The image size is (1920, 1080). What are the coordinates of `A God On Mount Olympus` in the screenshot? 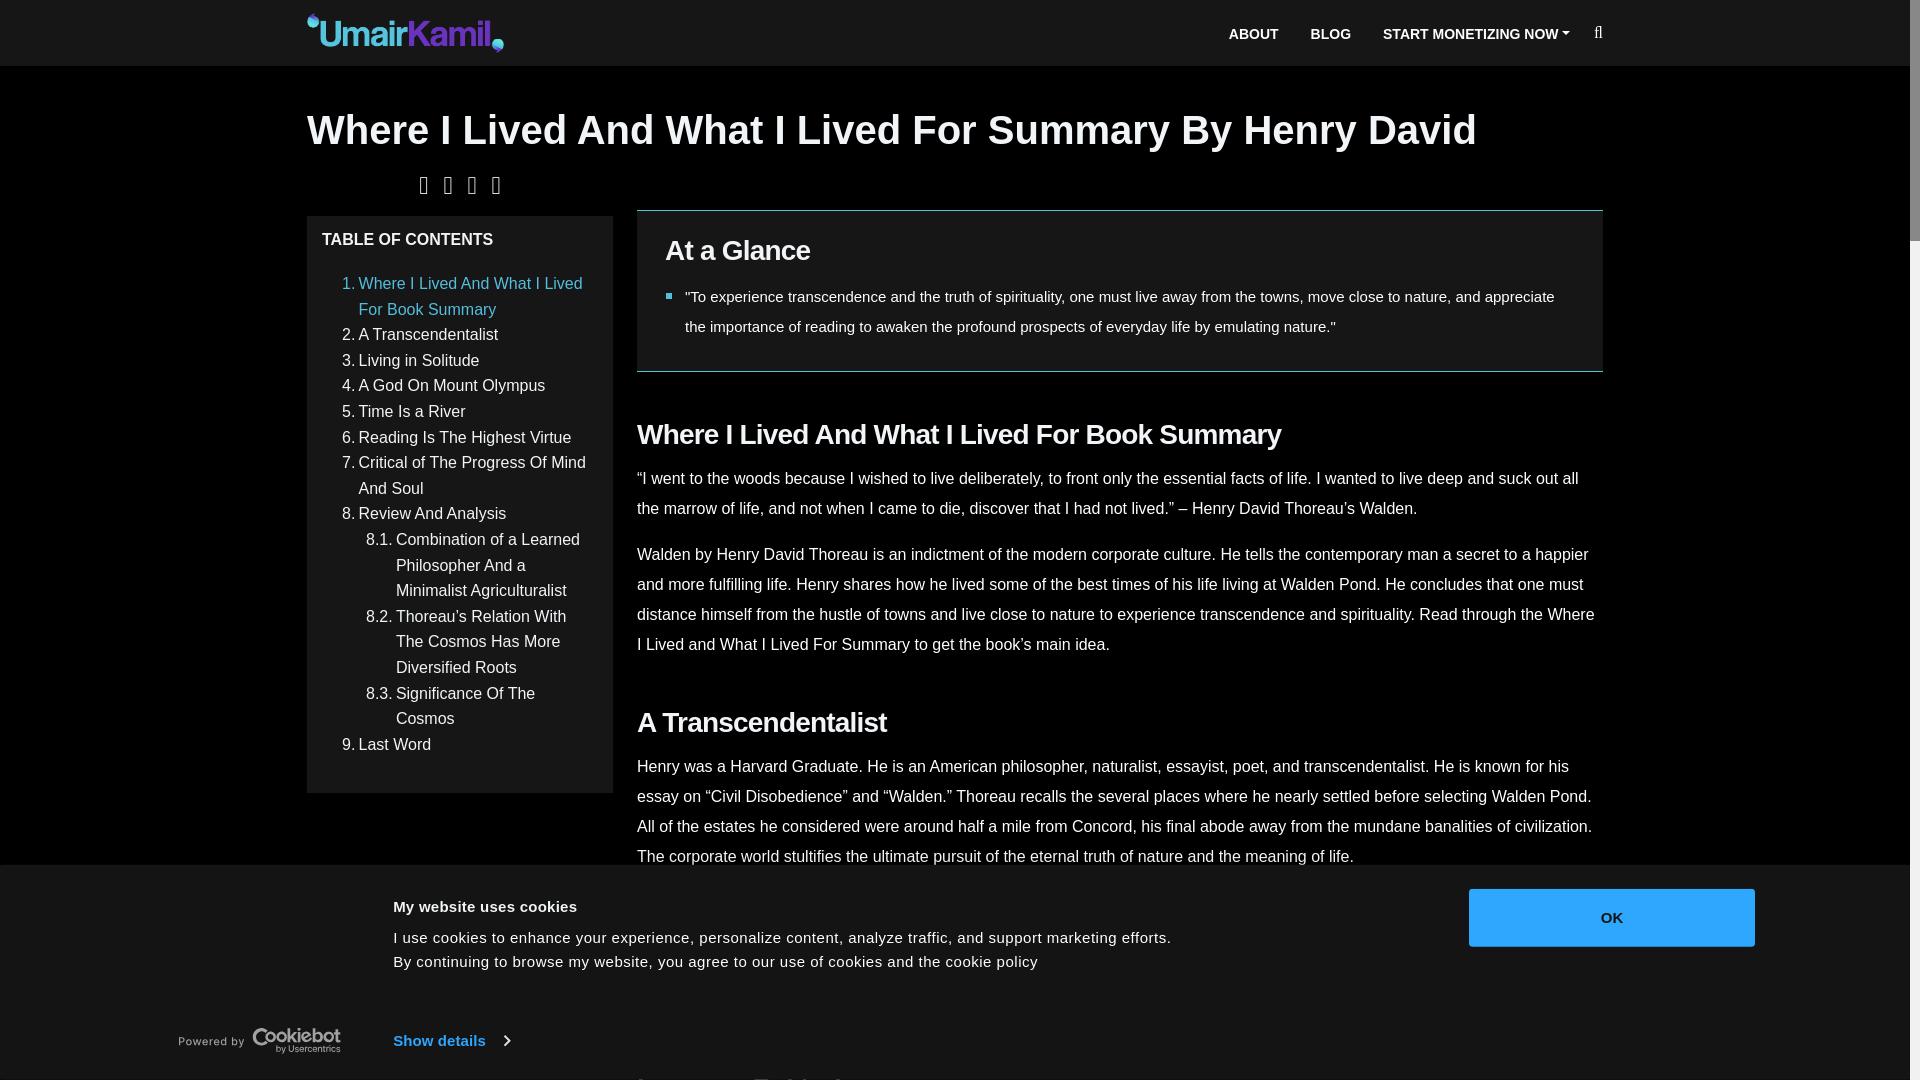 It's located at (438, 385).